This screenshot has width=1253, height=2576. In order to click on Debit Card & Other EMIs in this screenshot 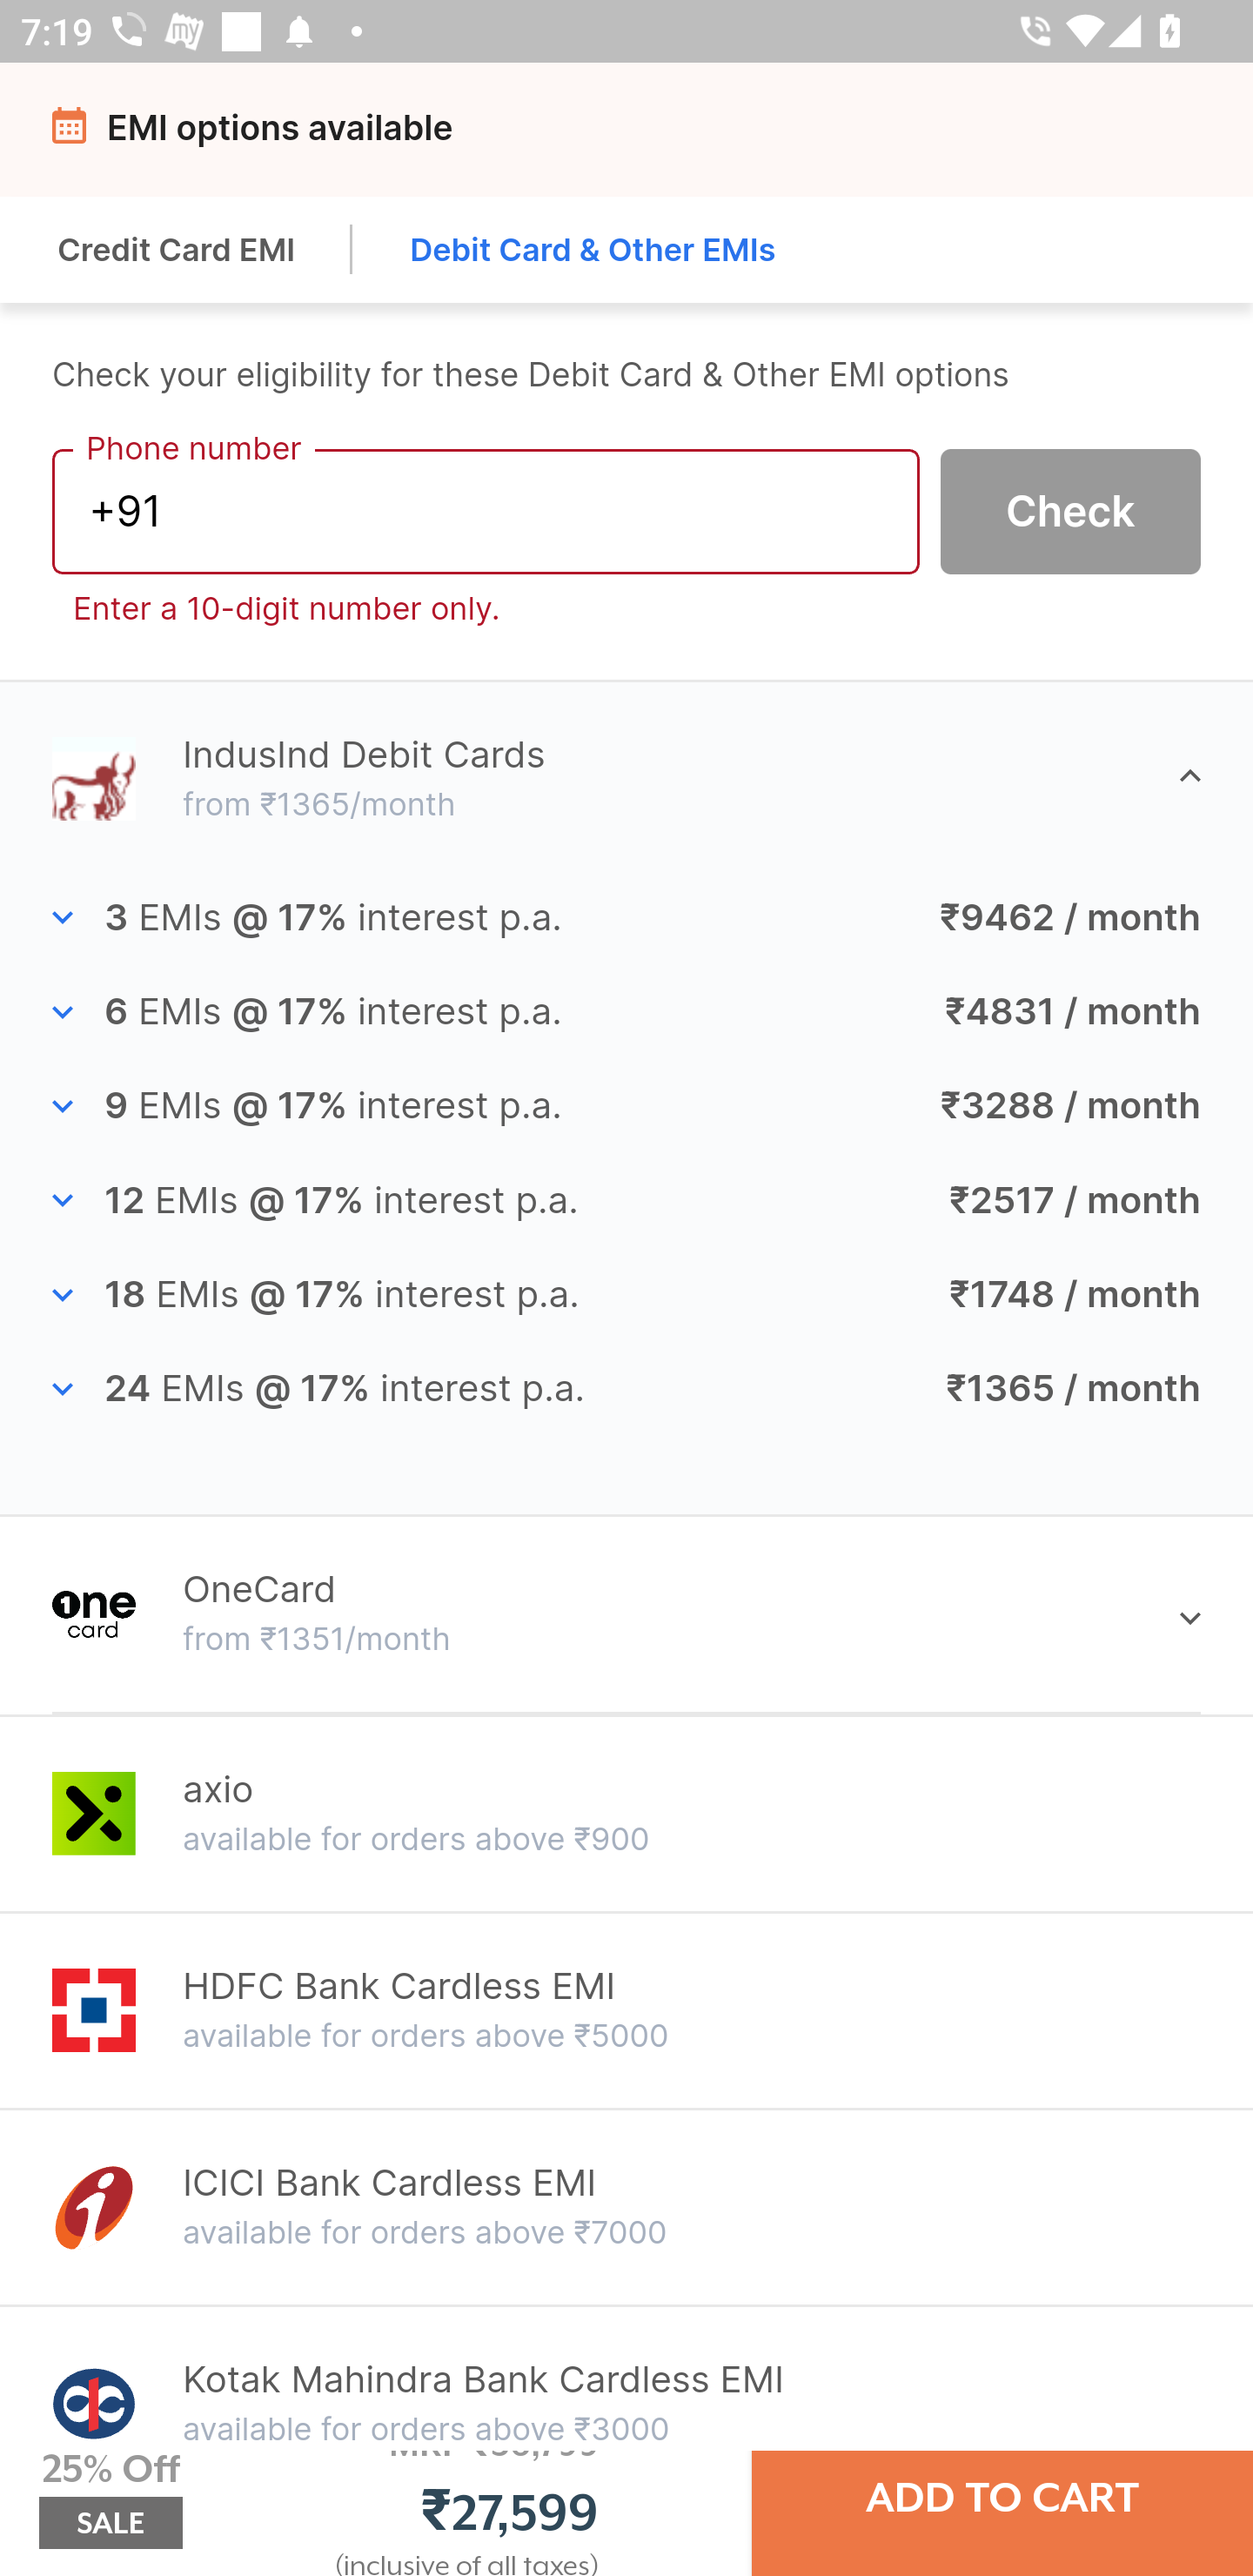, I will do `click(593, 249)`.